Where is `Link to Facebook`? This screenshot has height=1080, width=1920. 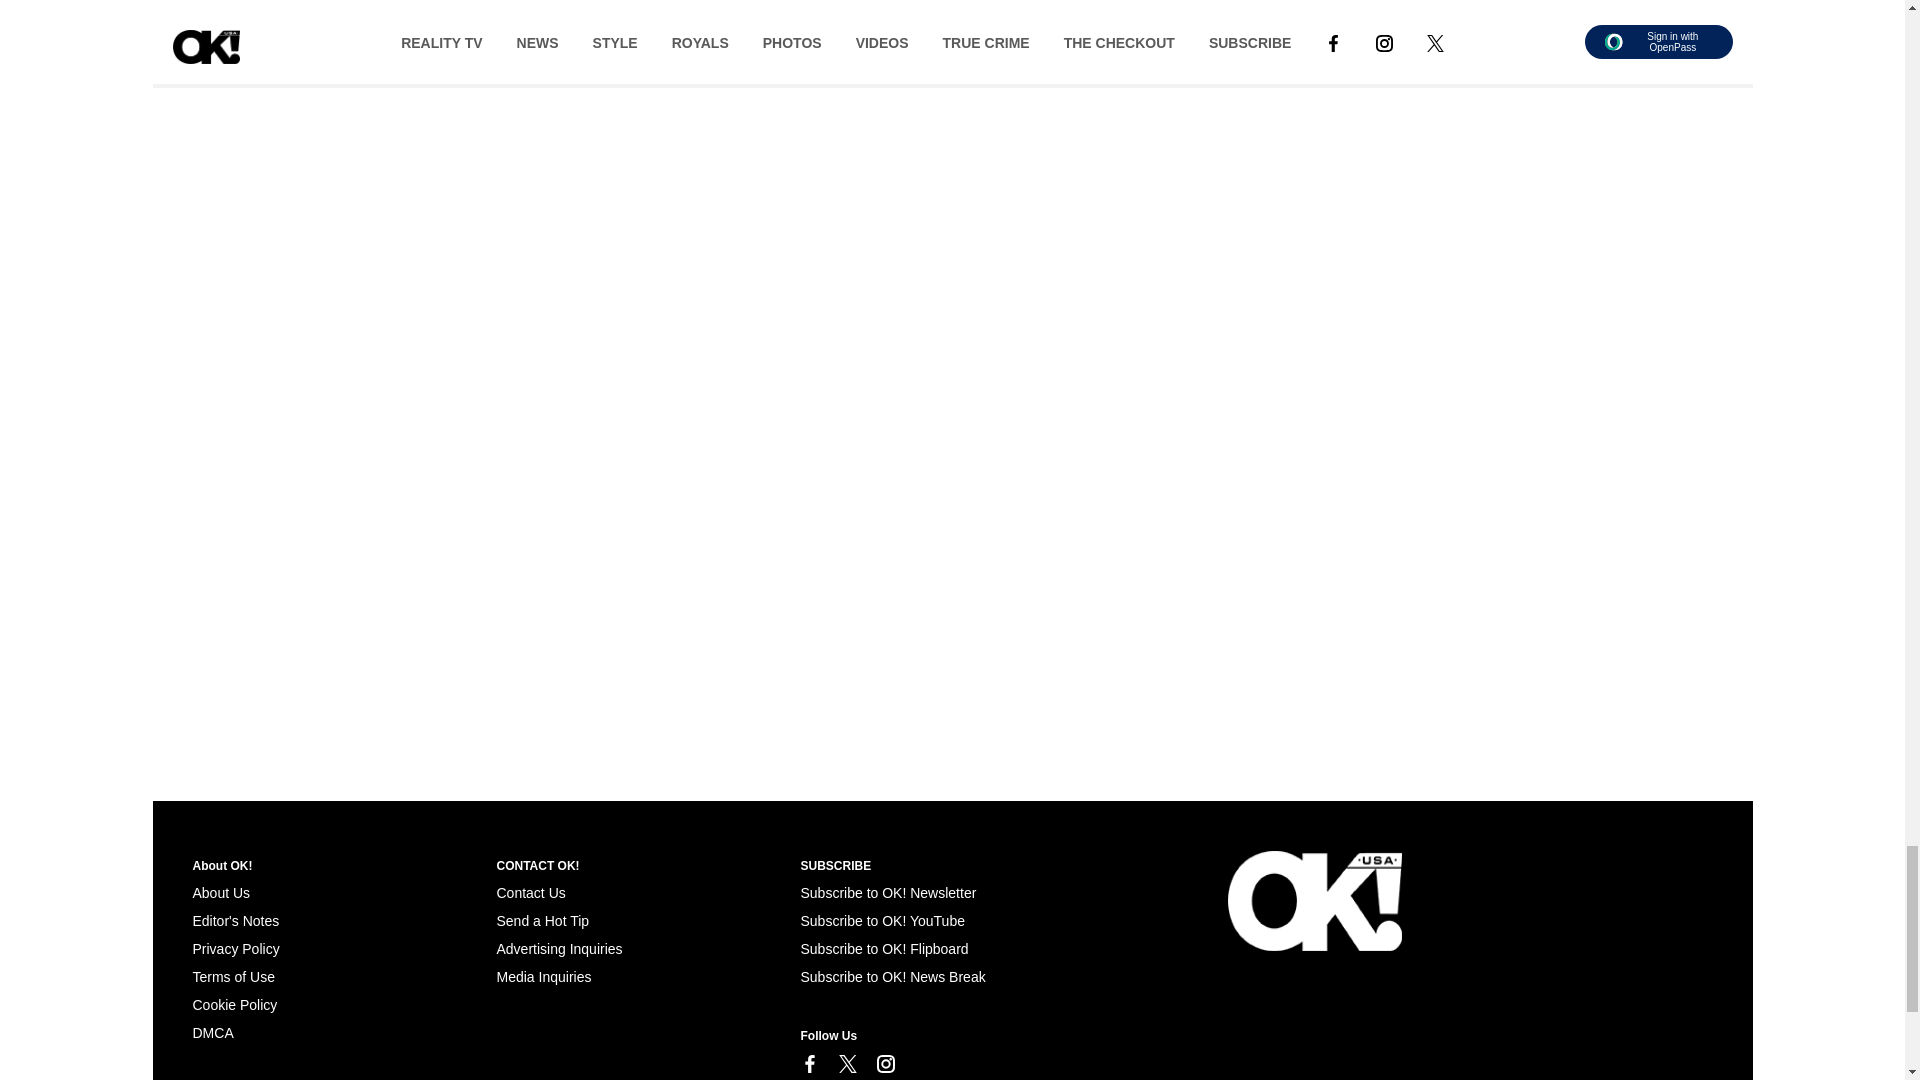 Link to Facebook is located at coordinates (808, 1064).